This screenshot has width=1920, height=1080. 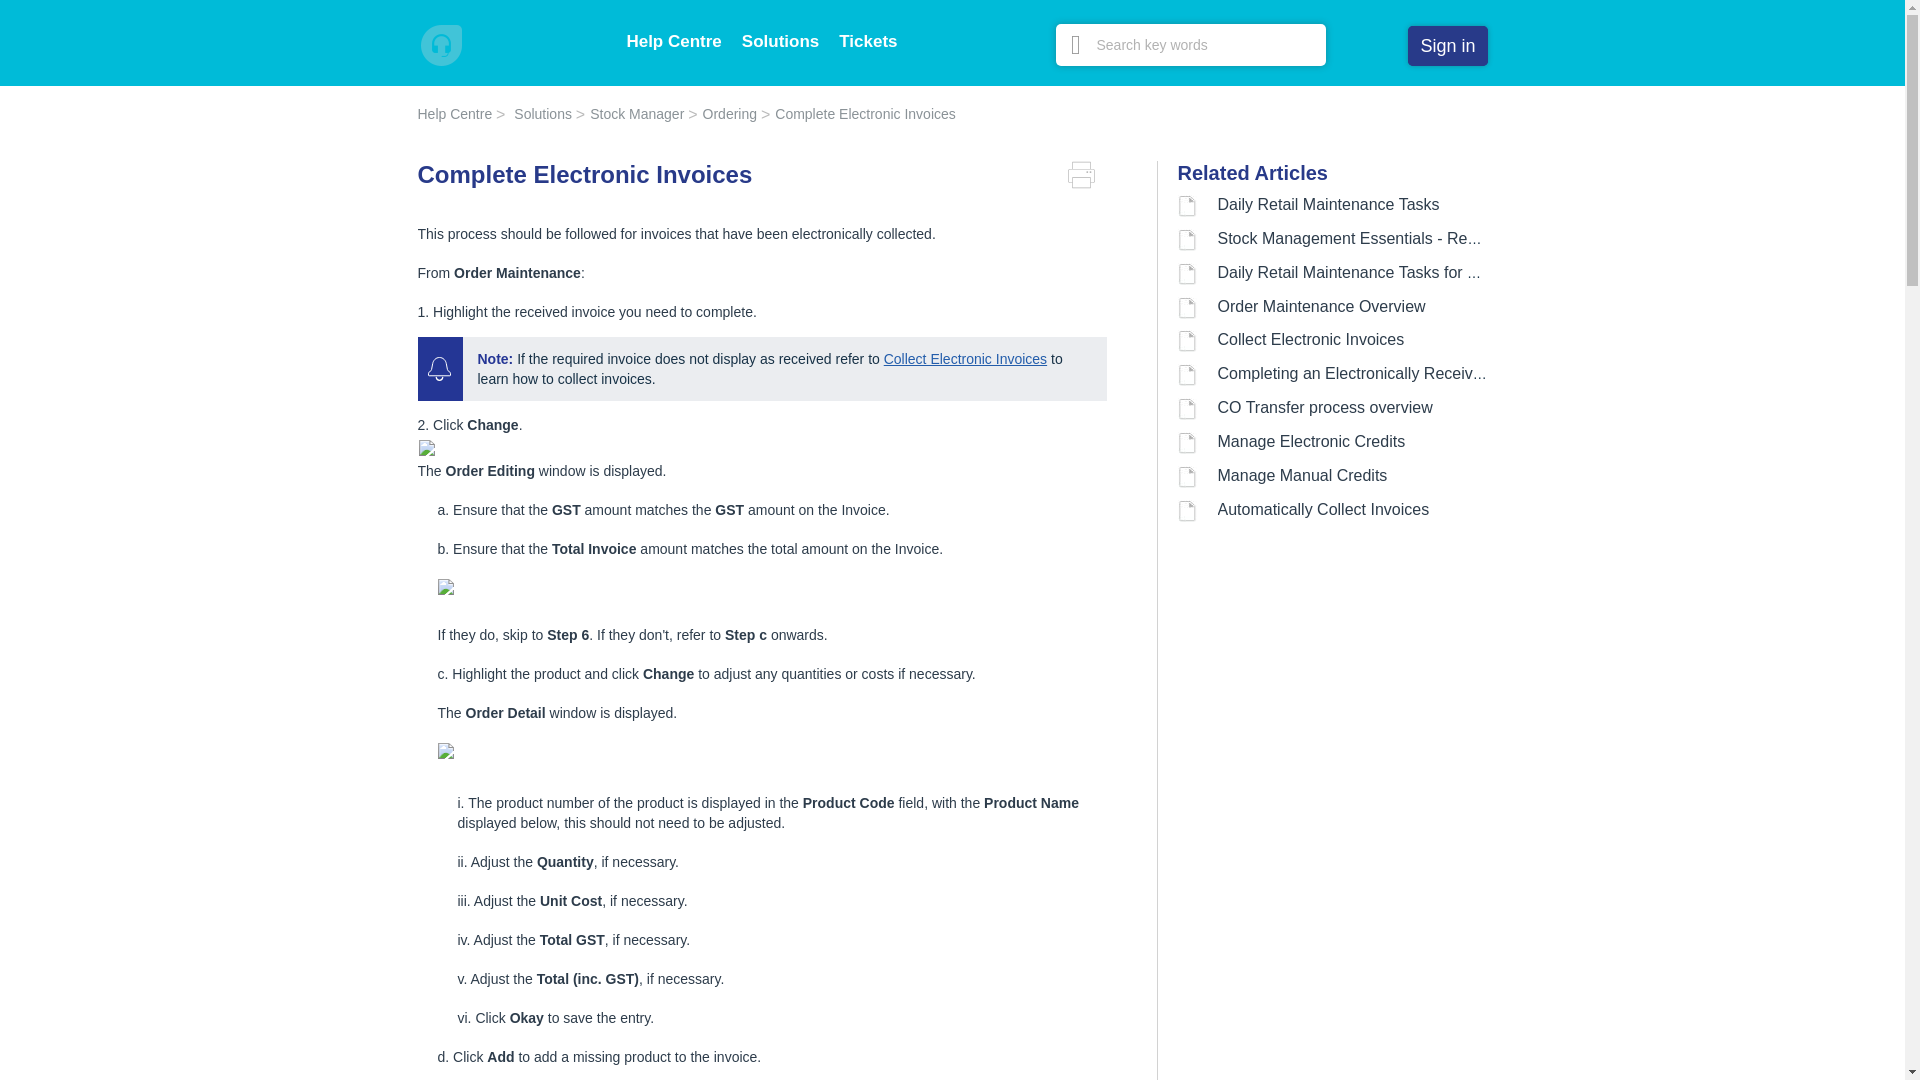 What do you see at coordinates (1087, 175) in the screenshot?
I see `Print this Article` at bounding box center [1087, 175].